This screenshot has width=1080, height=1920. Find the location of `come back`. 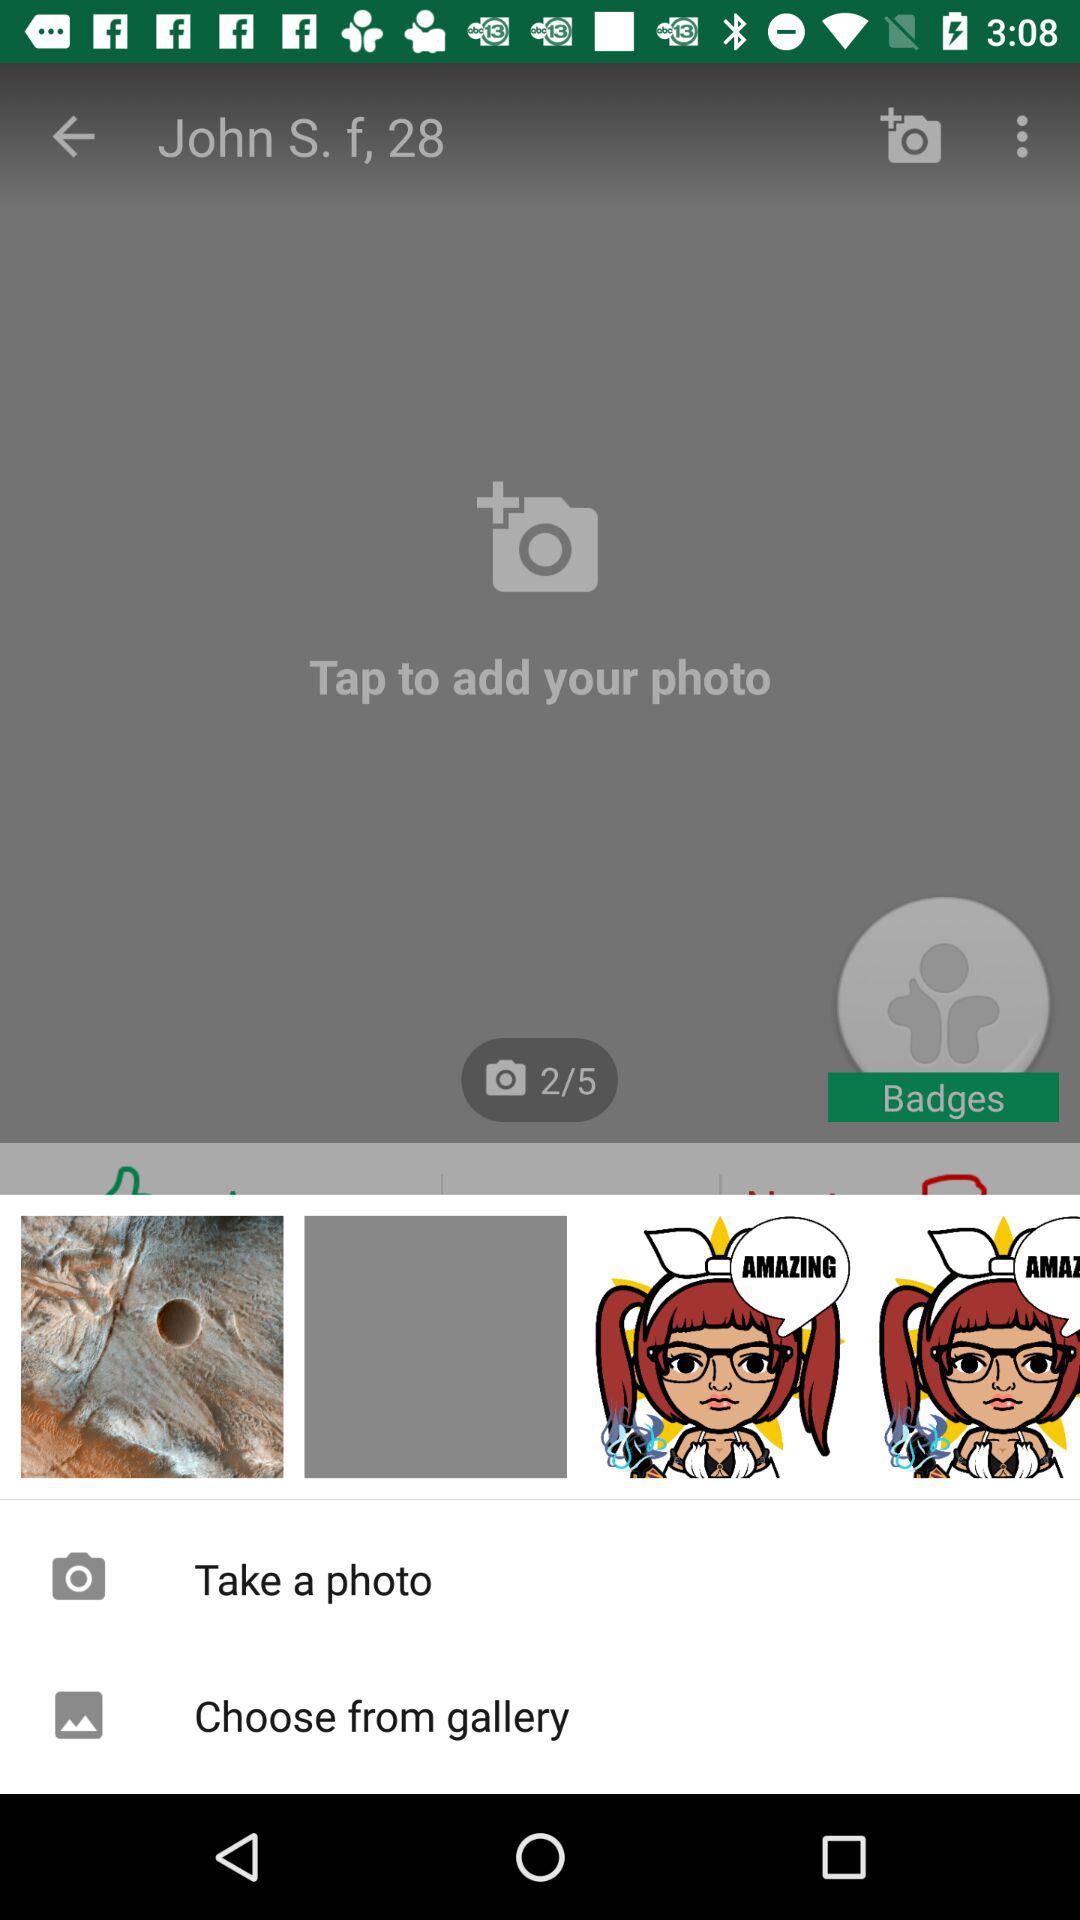

come back is located at coordinates (436, 1346).